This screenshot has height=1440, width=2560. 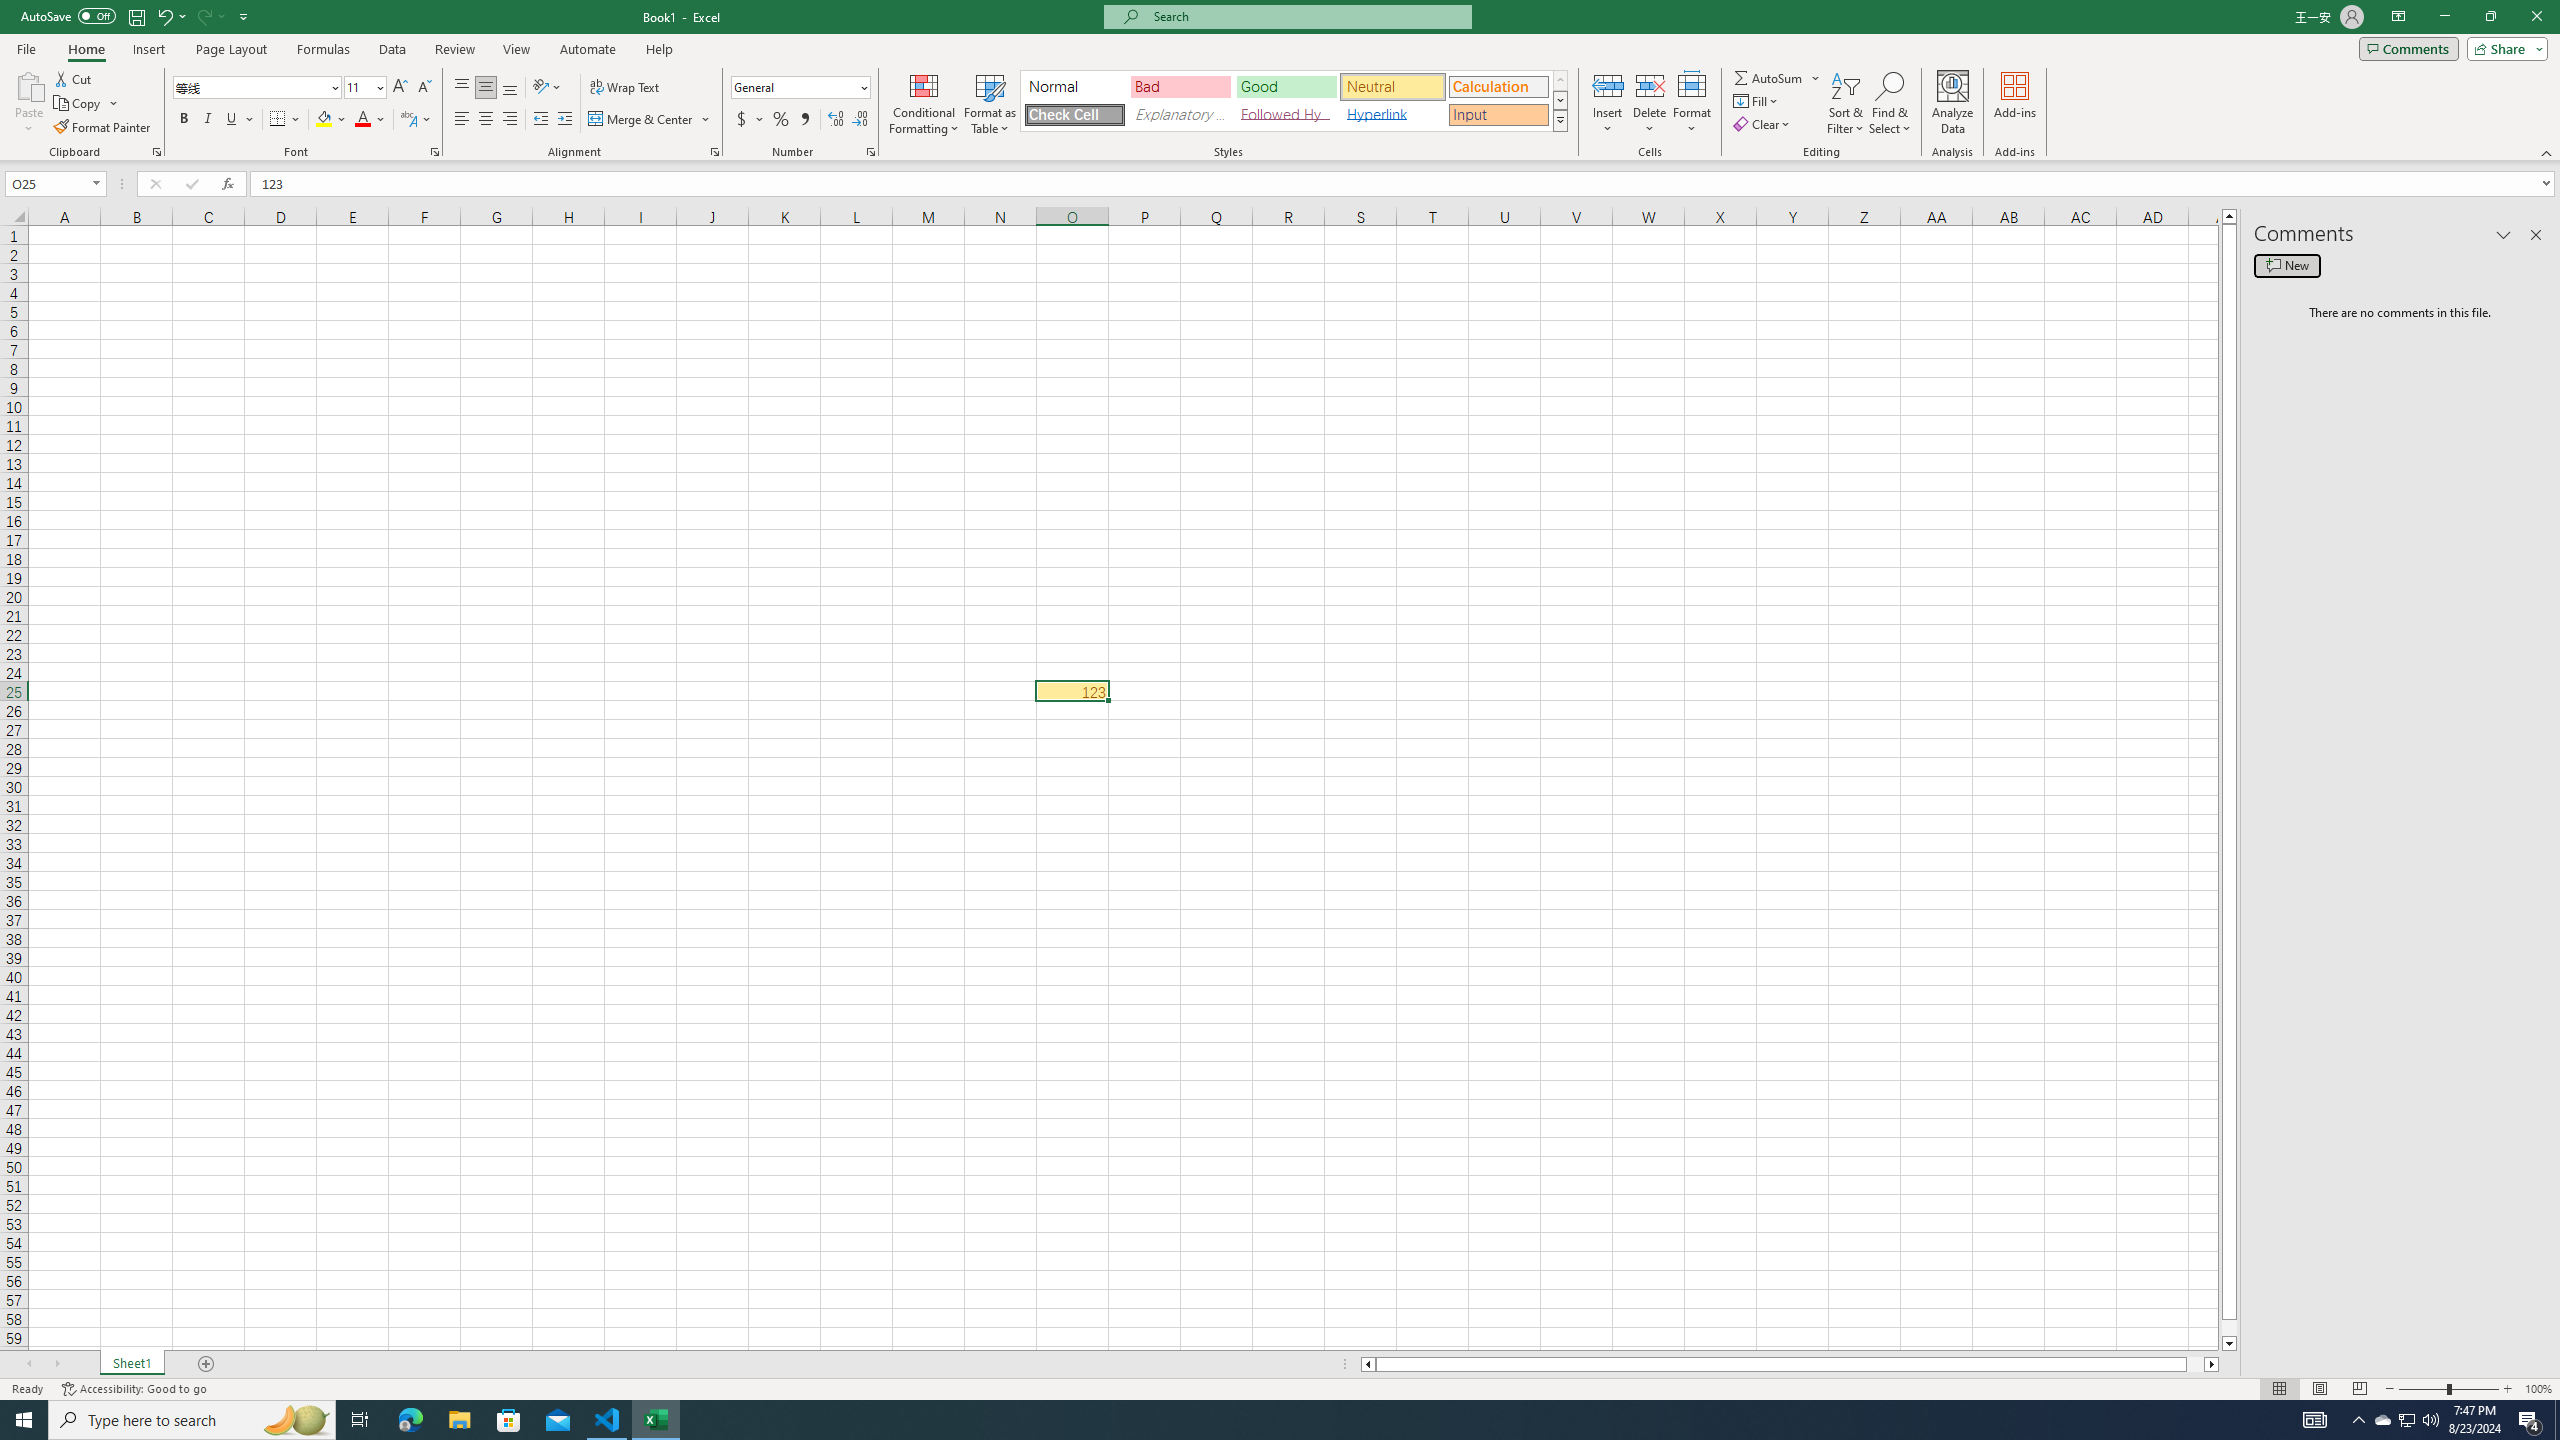 What do you see at coordinates (363, 120) in the screenshot?
I see `Font Color RGB(255, 0, 0)` at bounding box center [363, 120].